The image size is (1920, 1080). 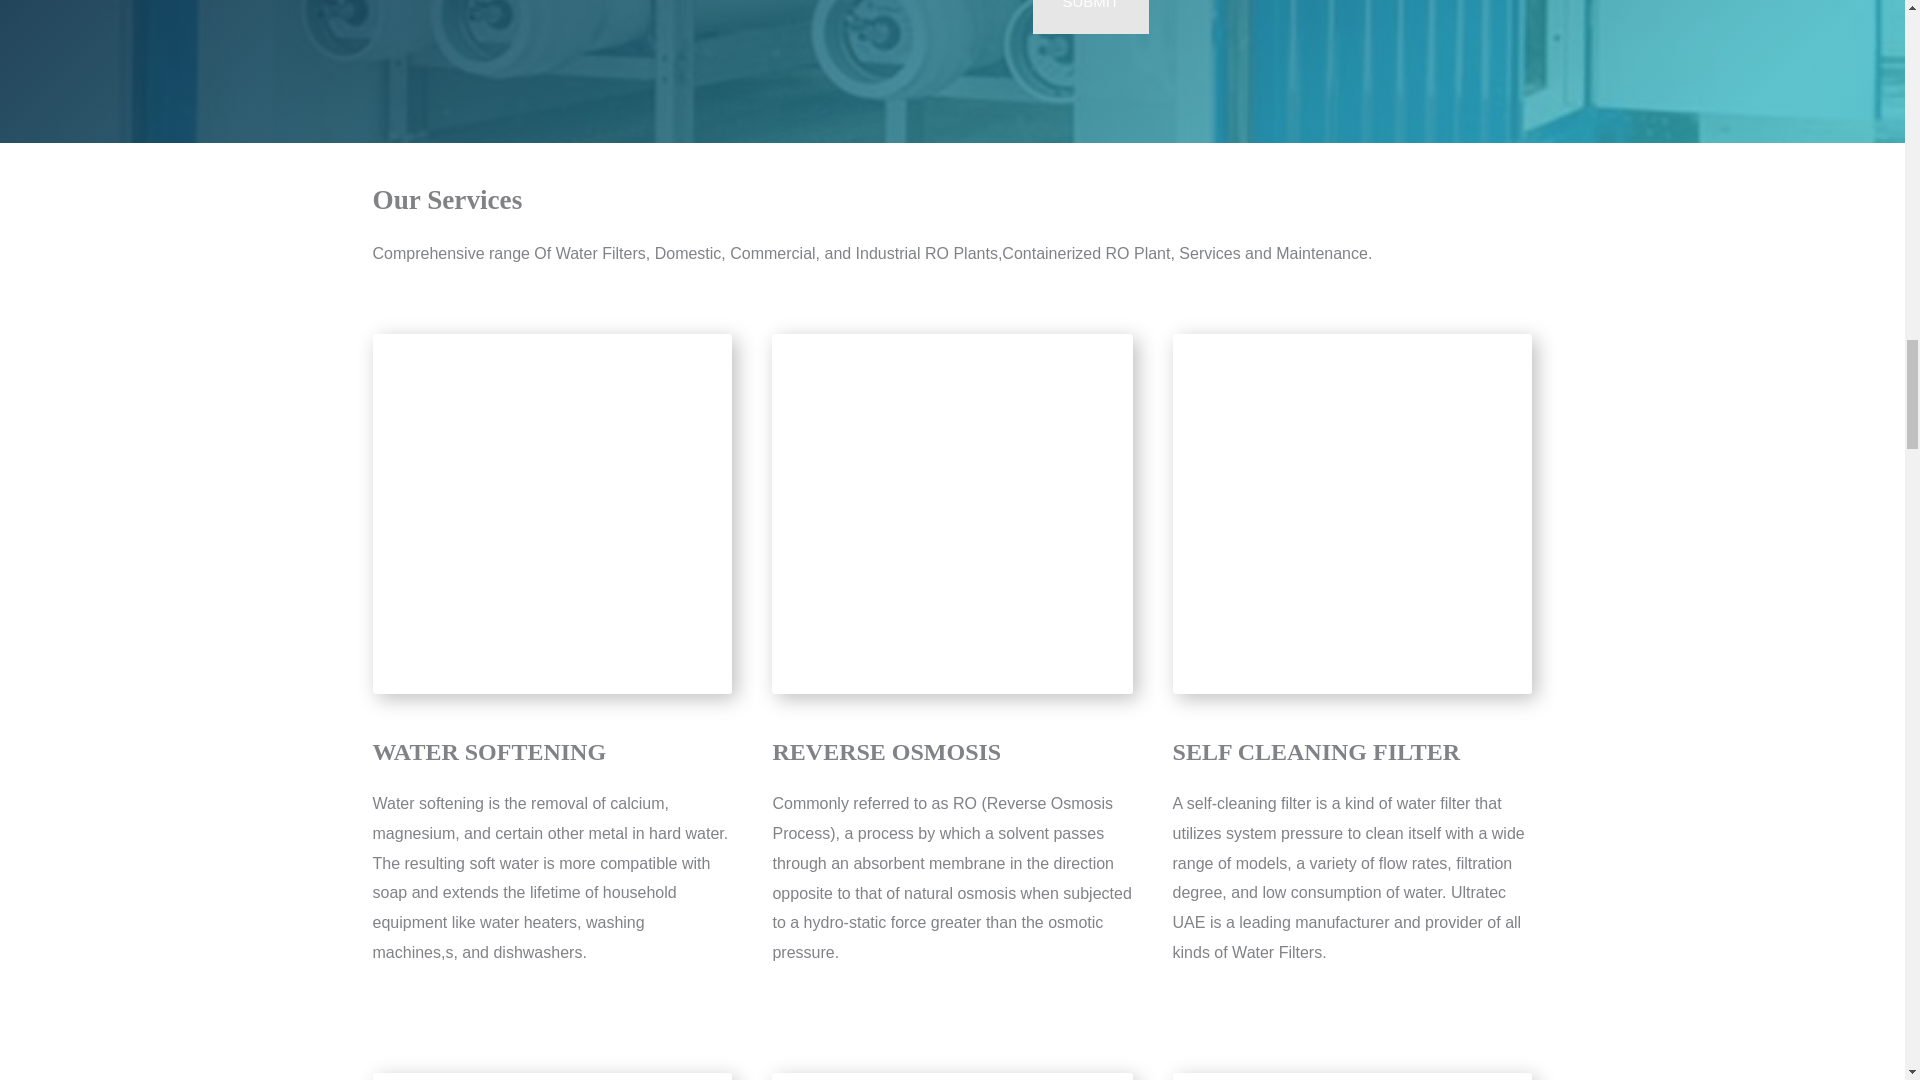 I want to click on reverse-osmosis-ro, so click(x=952, y=514).